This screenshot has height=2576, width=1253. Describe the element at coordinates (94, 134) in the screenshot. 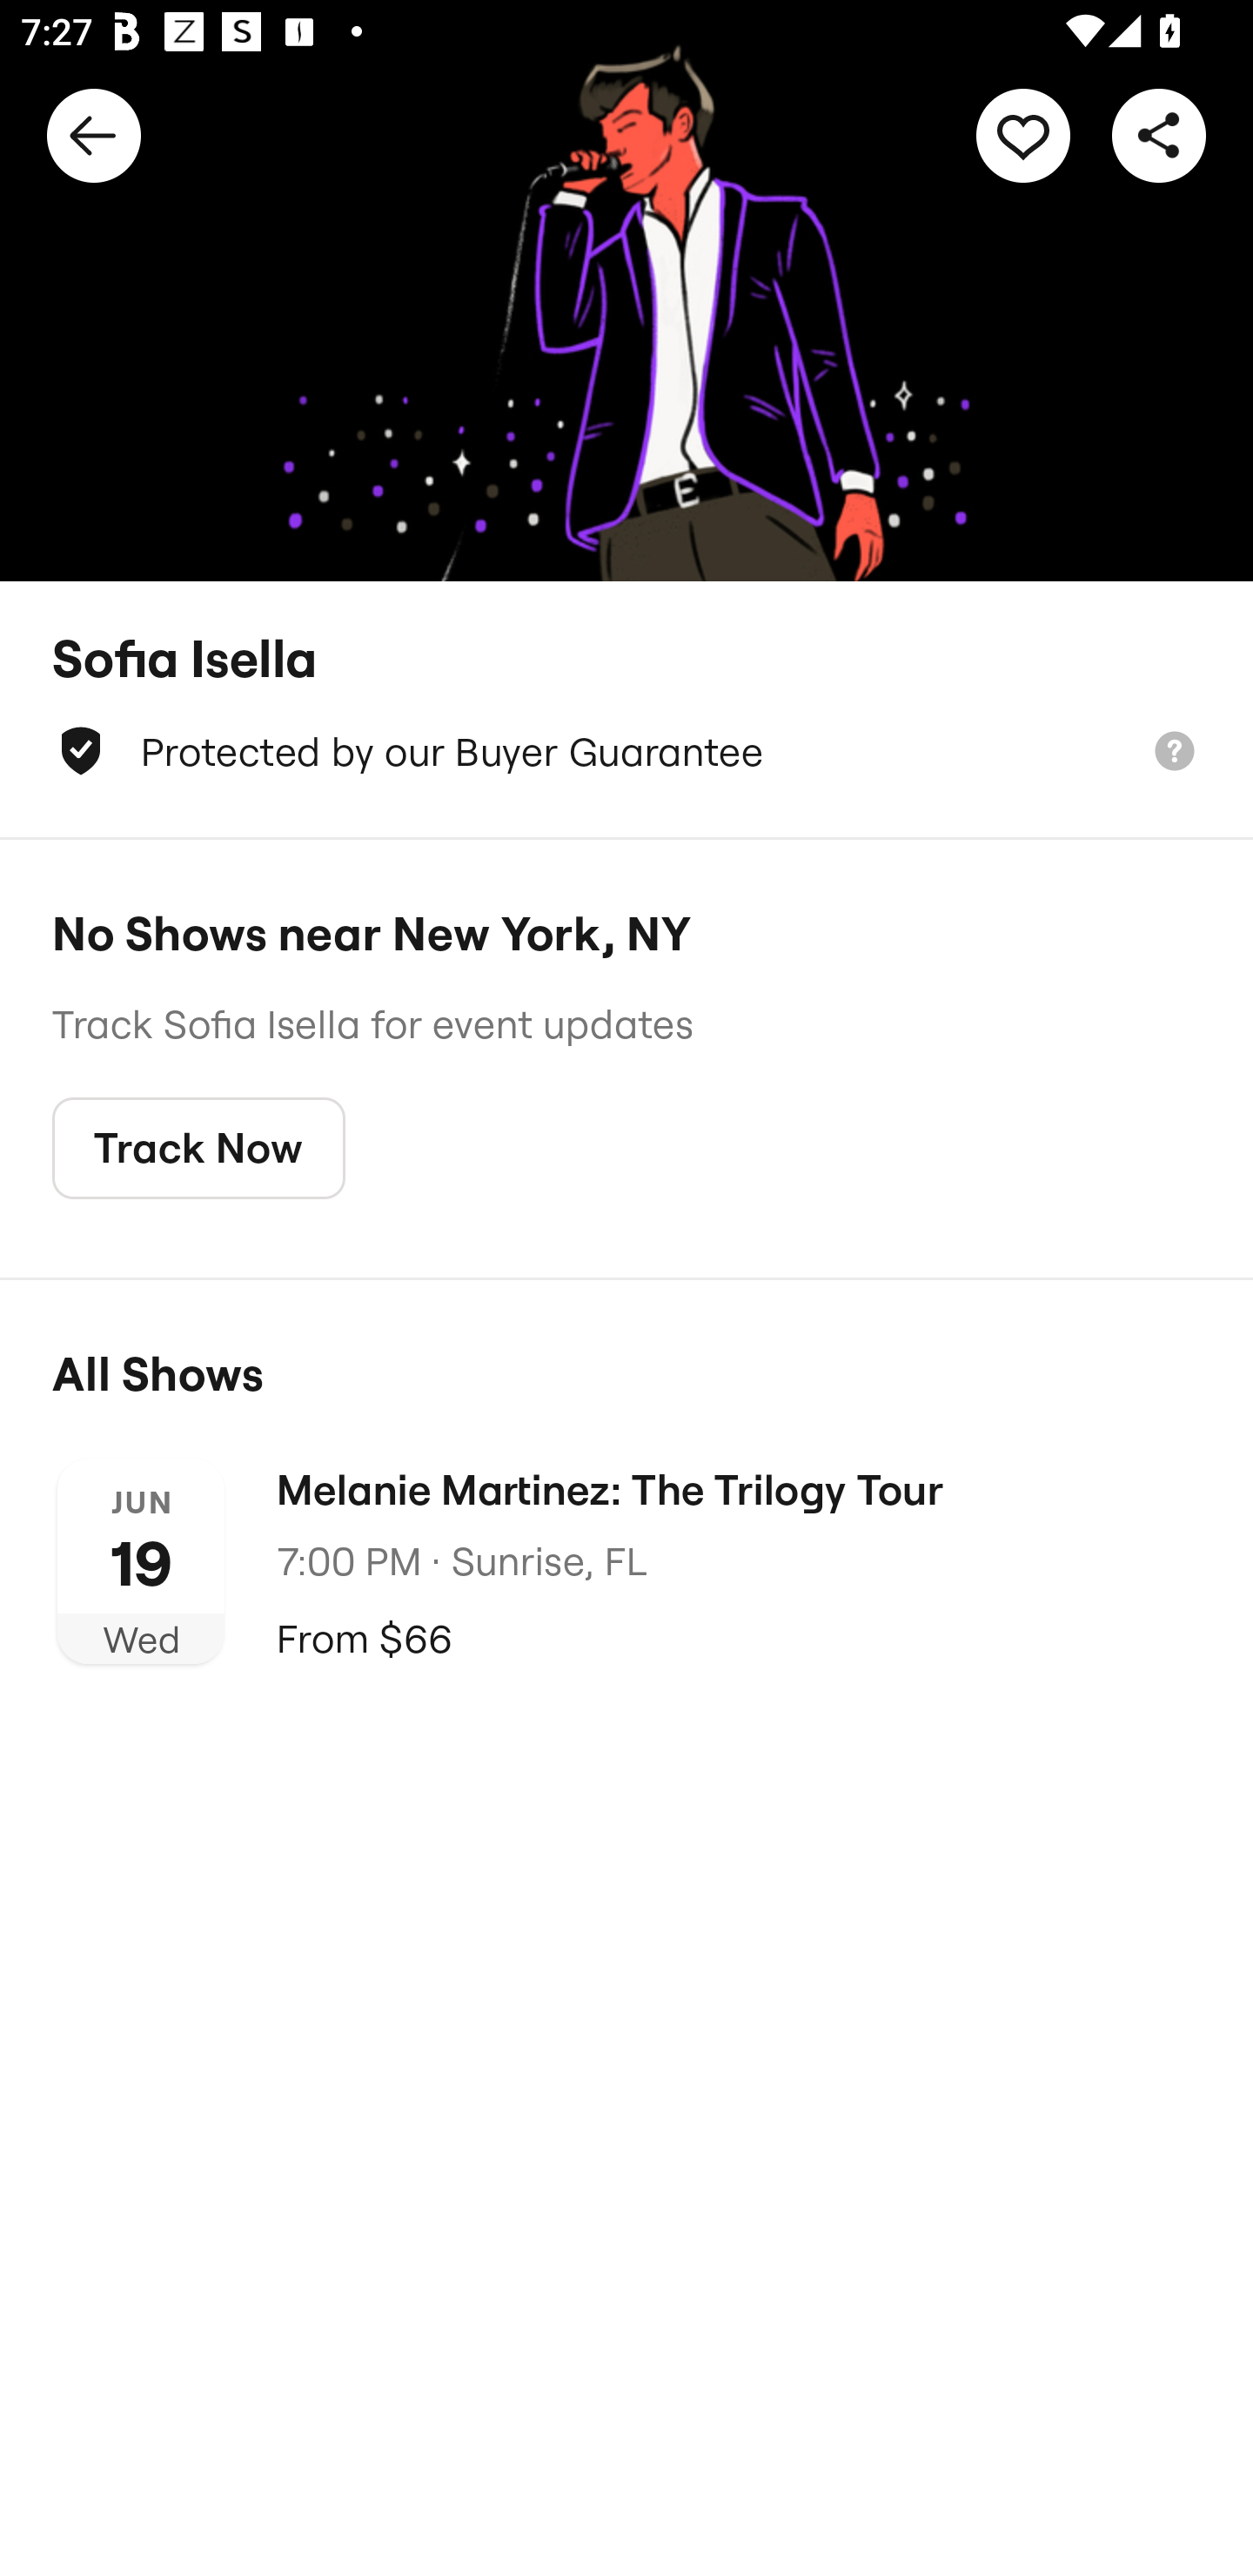

I see `Back` at that location.